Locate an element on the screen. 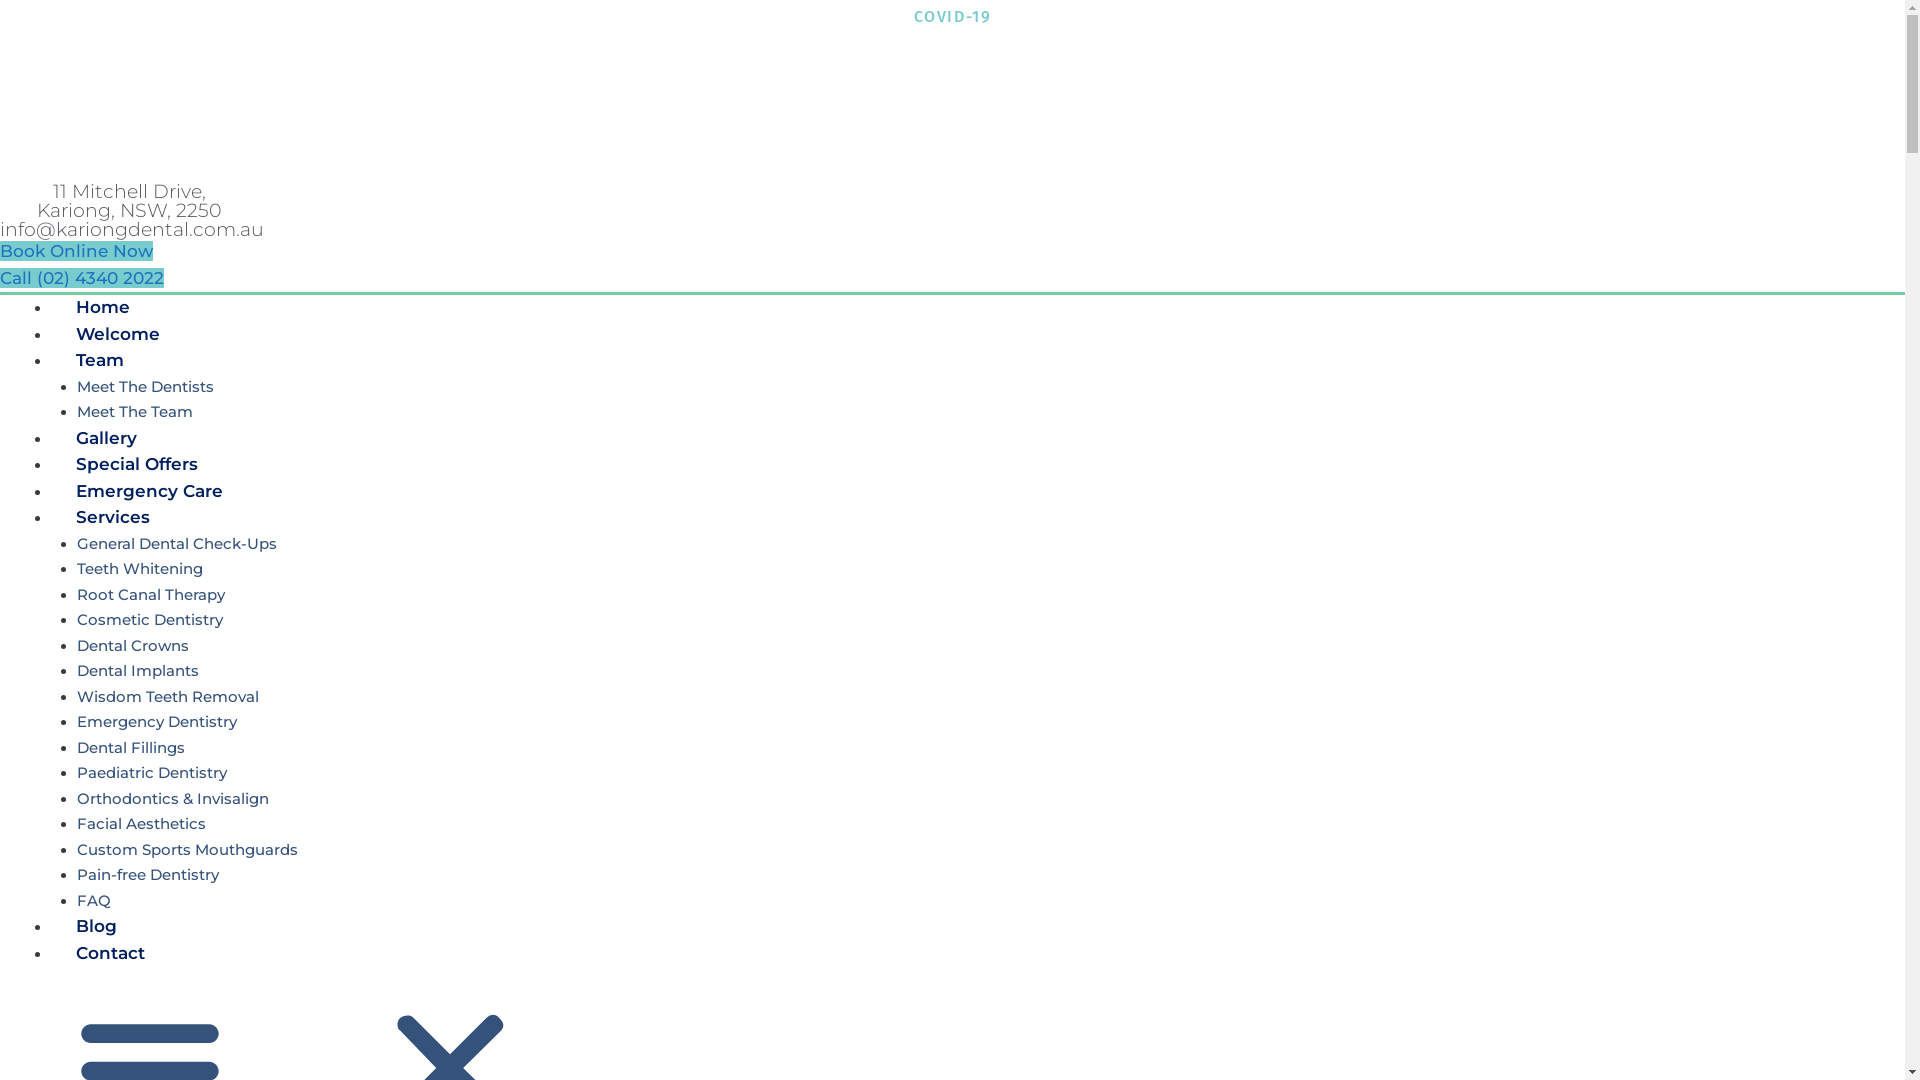  Meet The Team is located at coordinates (134, 412).